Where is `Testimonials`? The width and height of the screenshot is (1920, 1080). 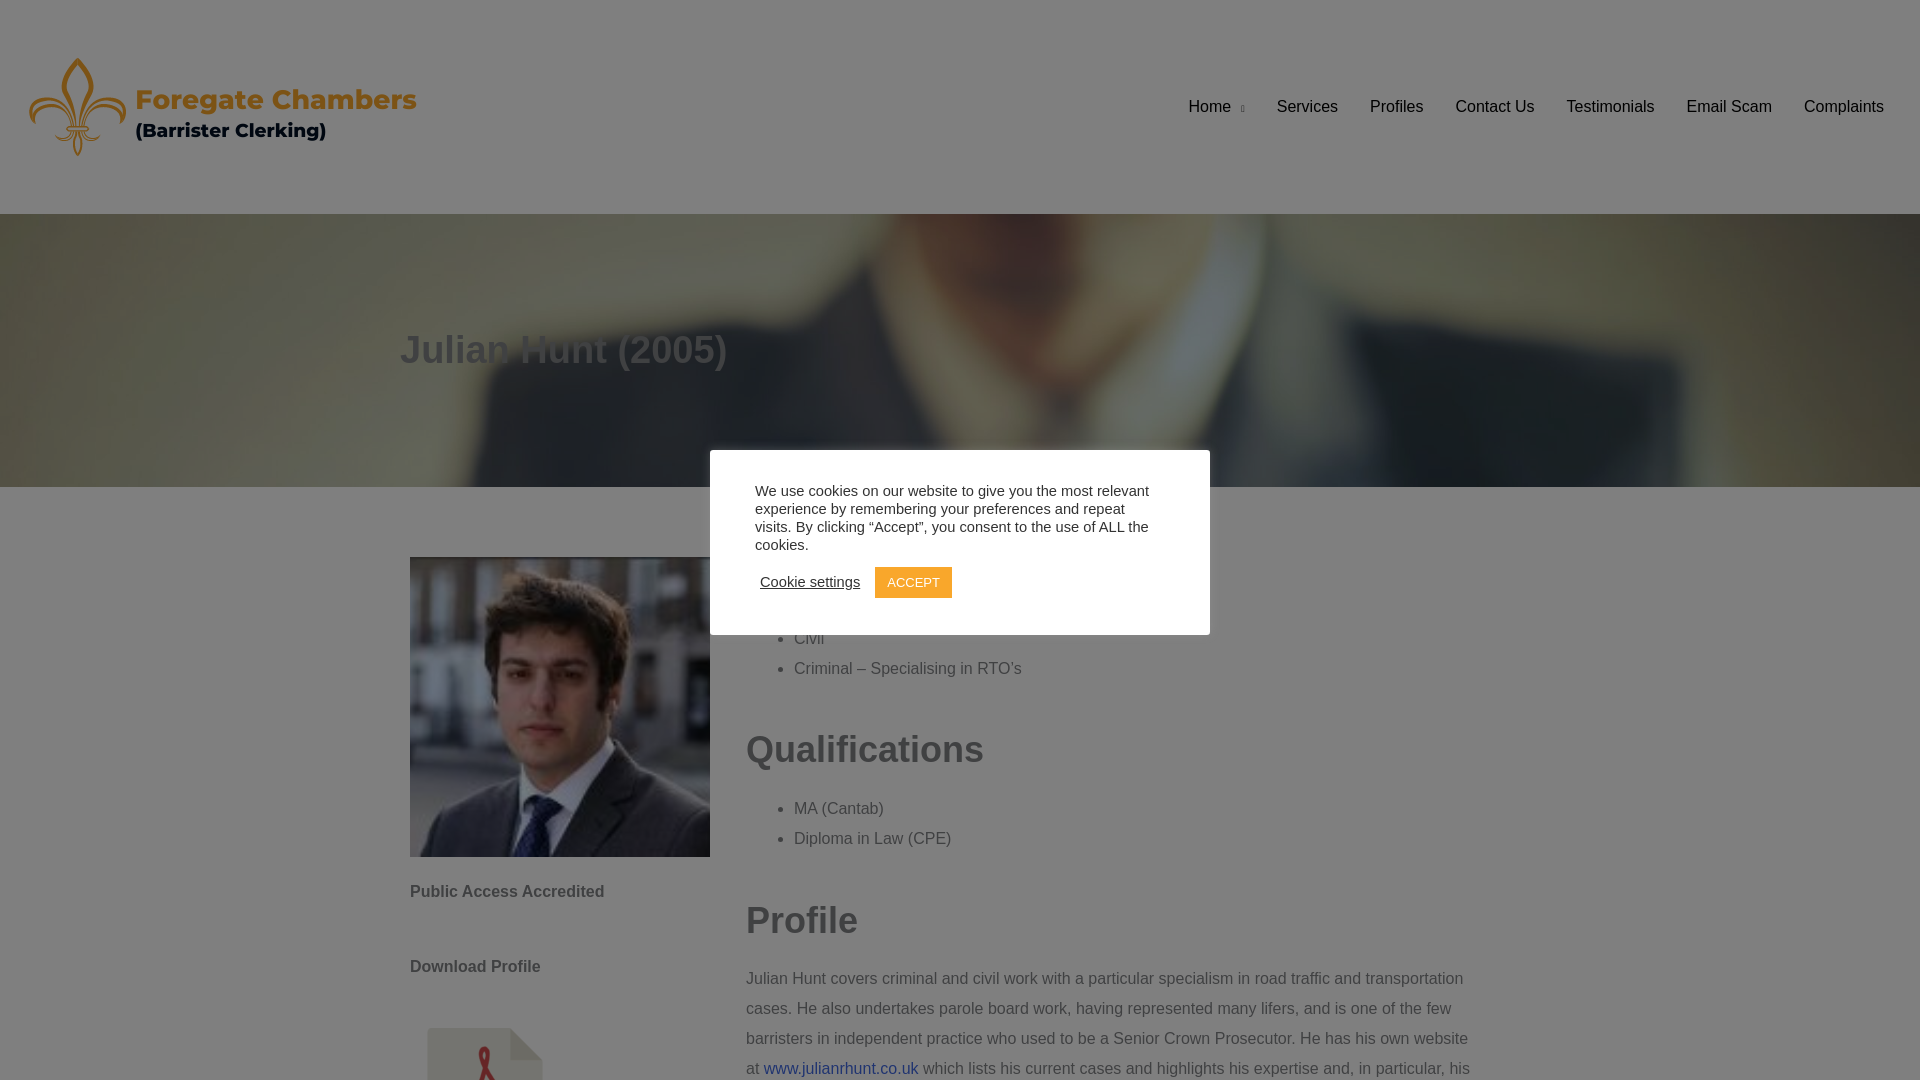 Testimonials is located at coordinates (1610, 106).